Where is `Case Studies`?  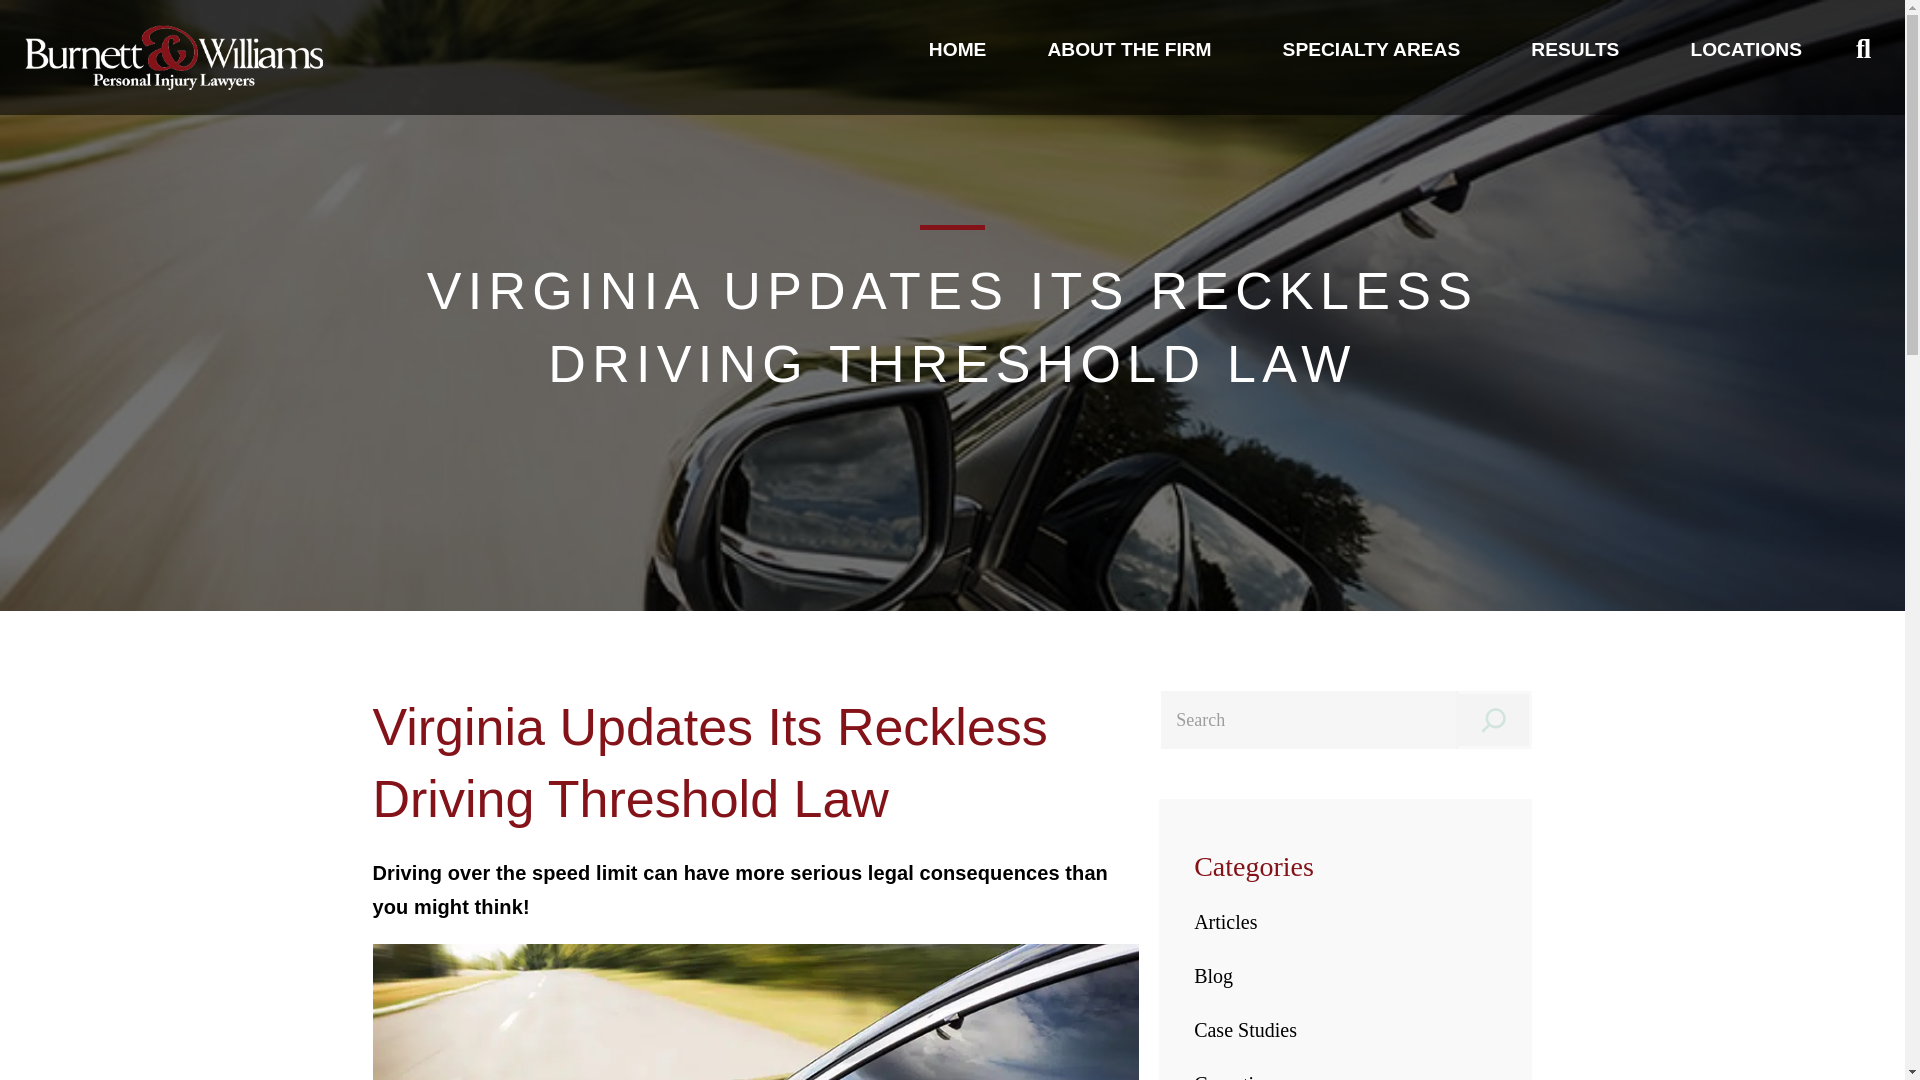 Case Studies is located at coordinates (1246, 1030).